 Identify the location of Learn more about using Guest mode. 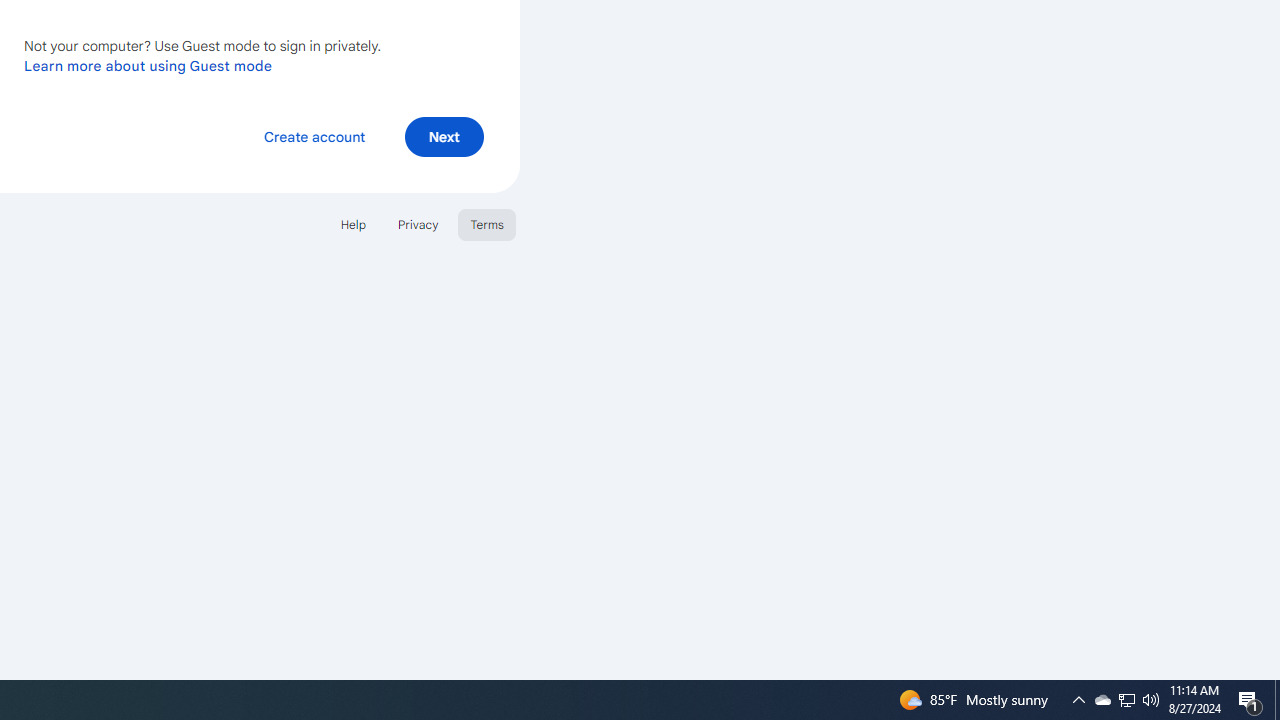
(148, 65).